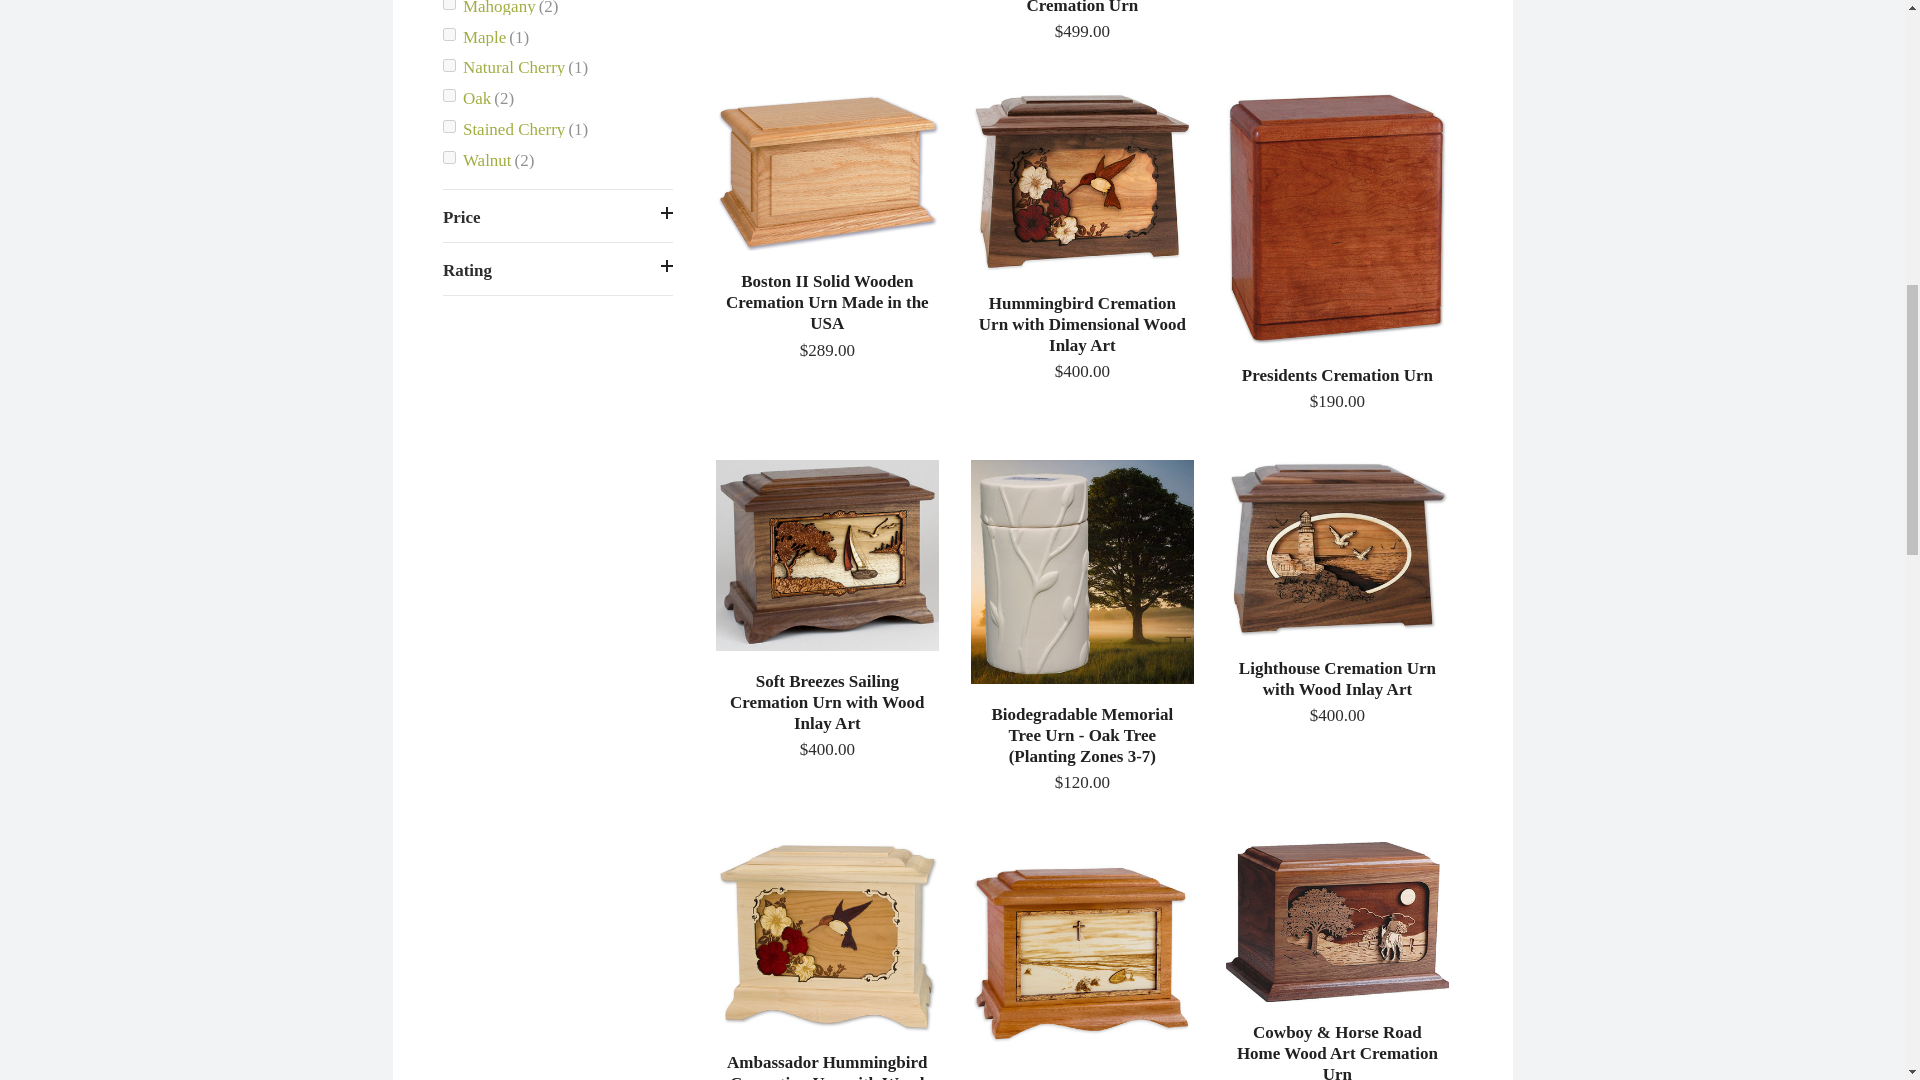 This screenshot has width=1920, height=1080. I want to click on Mahogany, so click(558, 10).